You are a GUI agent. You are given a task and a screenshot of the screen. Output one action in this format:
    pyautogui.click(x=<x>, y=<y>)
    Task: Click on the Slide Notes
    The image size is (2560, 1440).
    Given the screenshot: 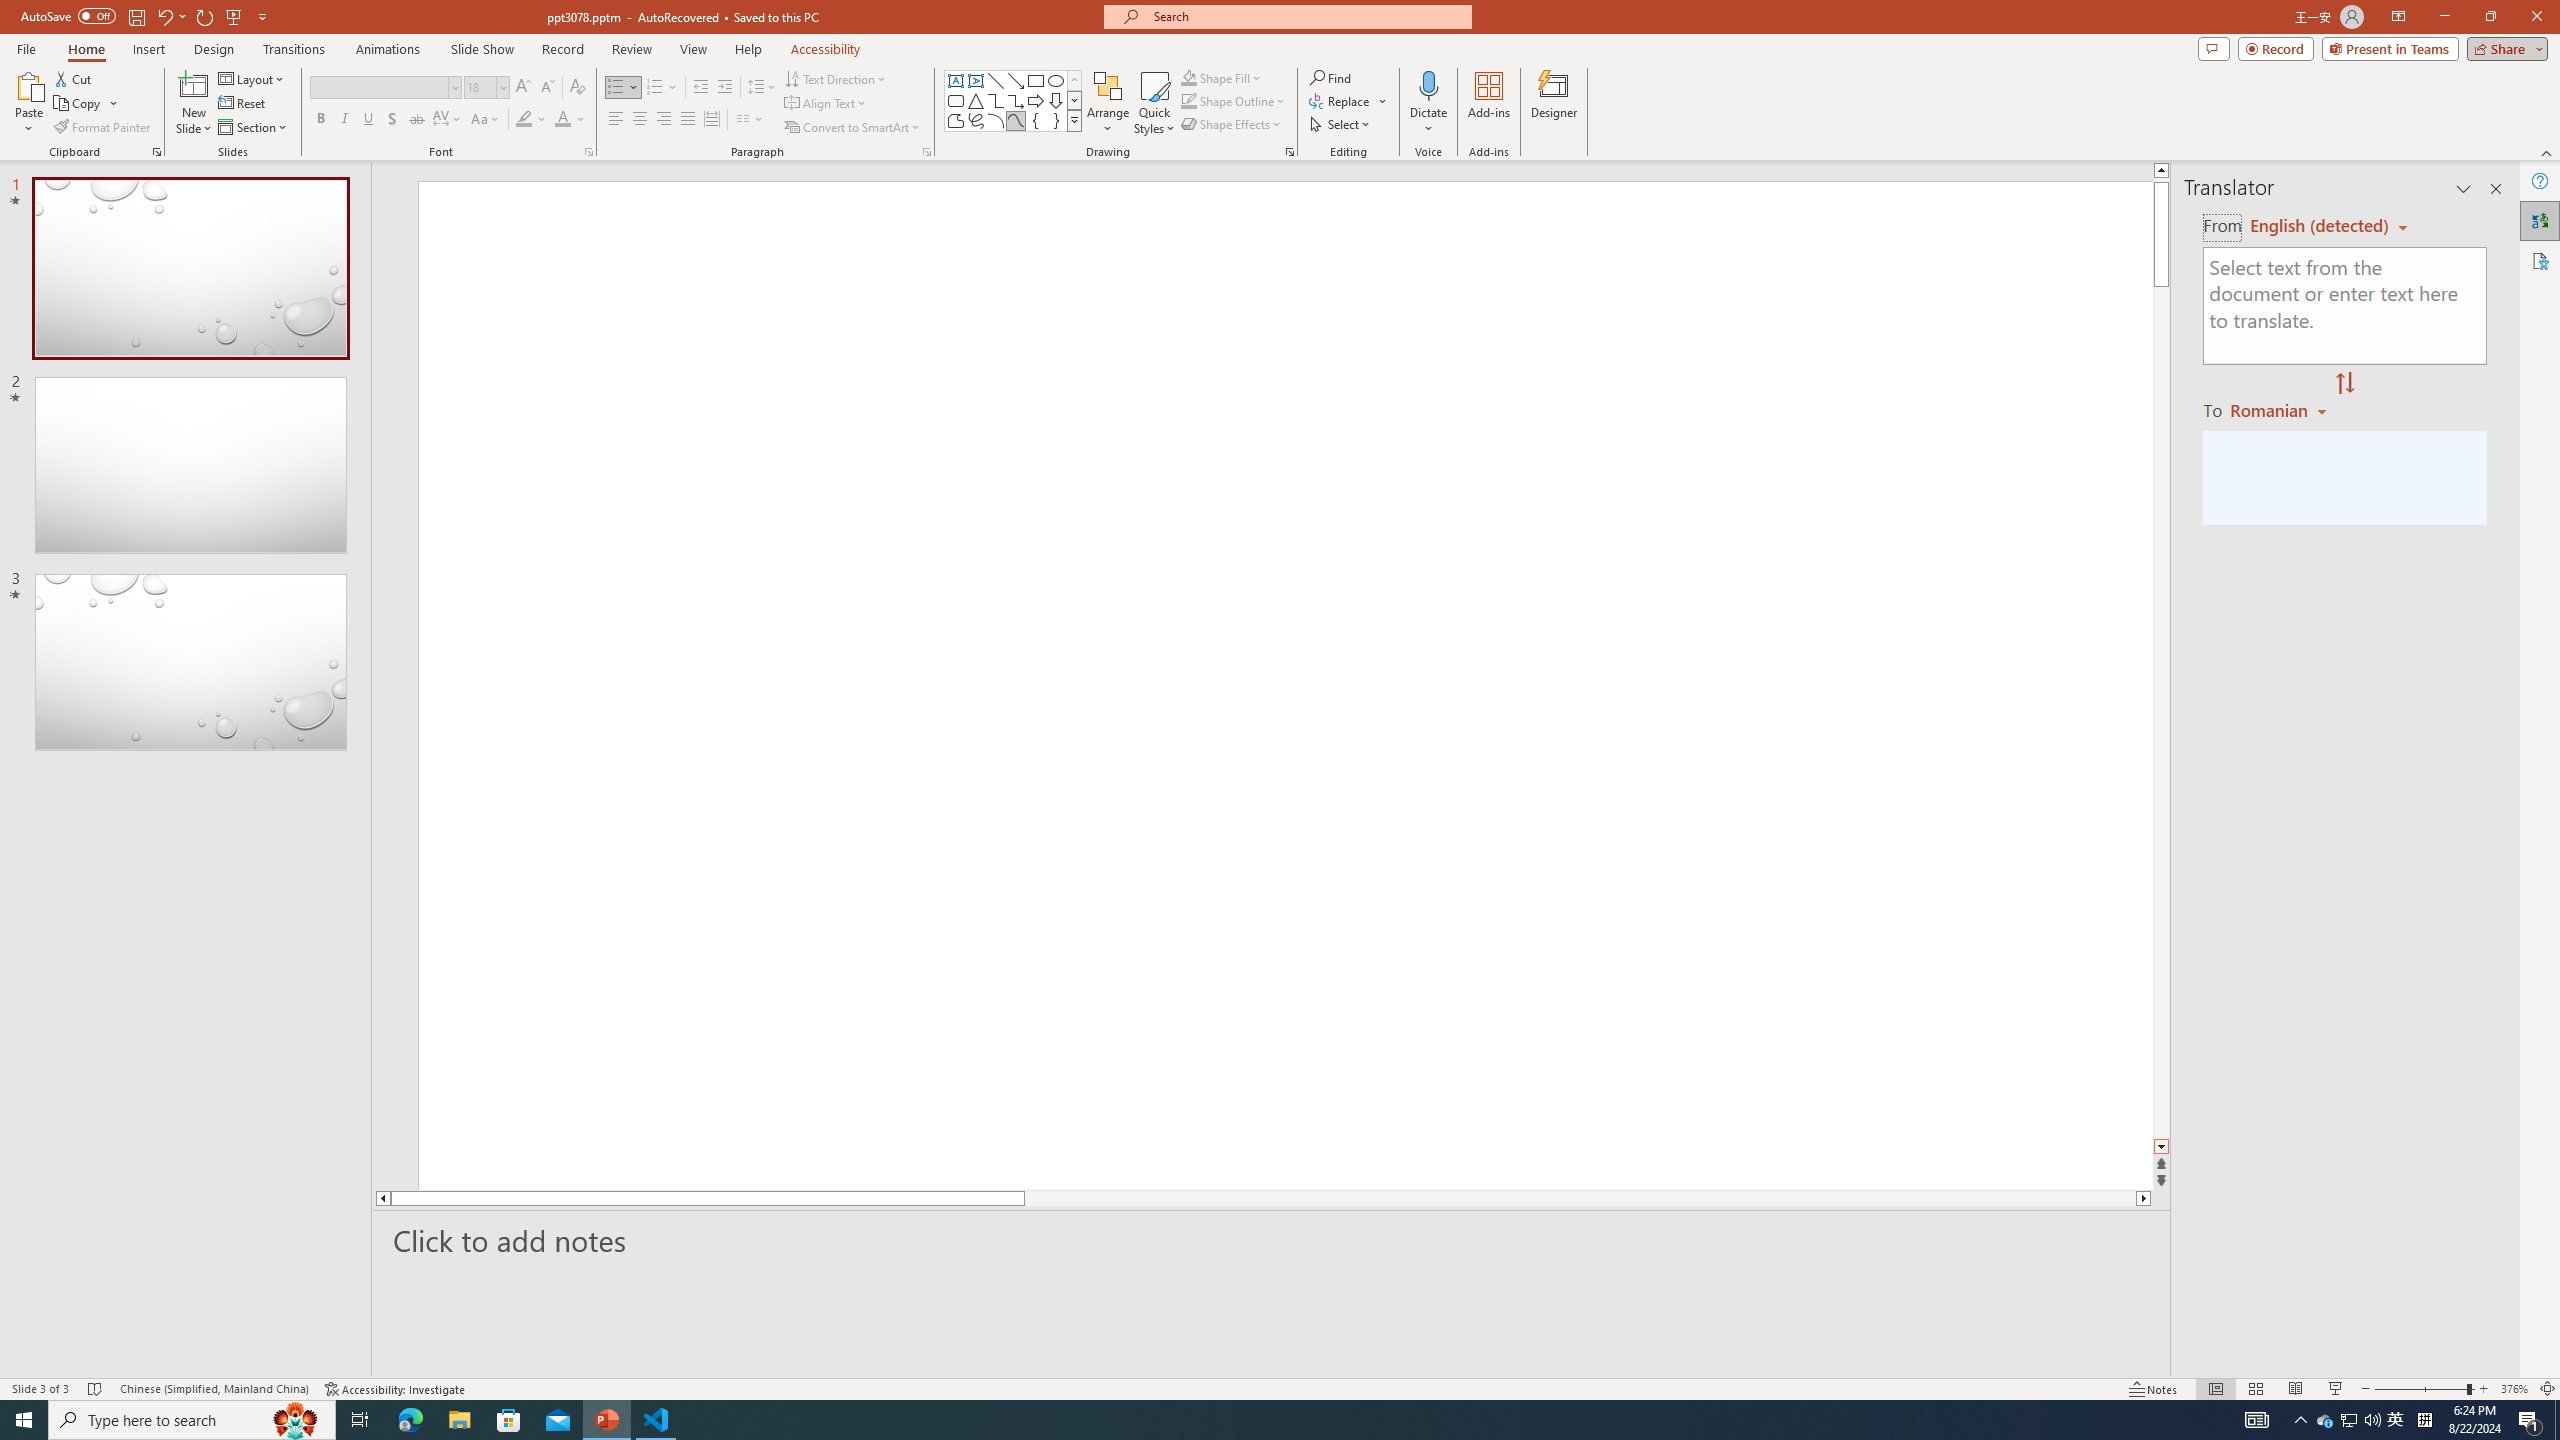 What is the action you would take?
    pyautogui.click(x=1273, y=1240)
    